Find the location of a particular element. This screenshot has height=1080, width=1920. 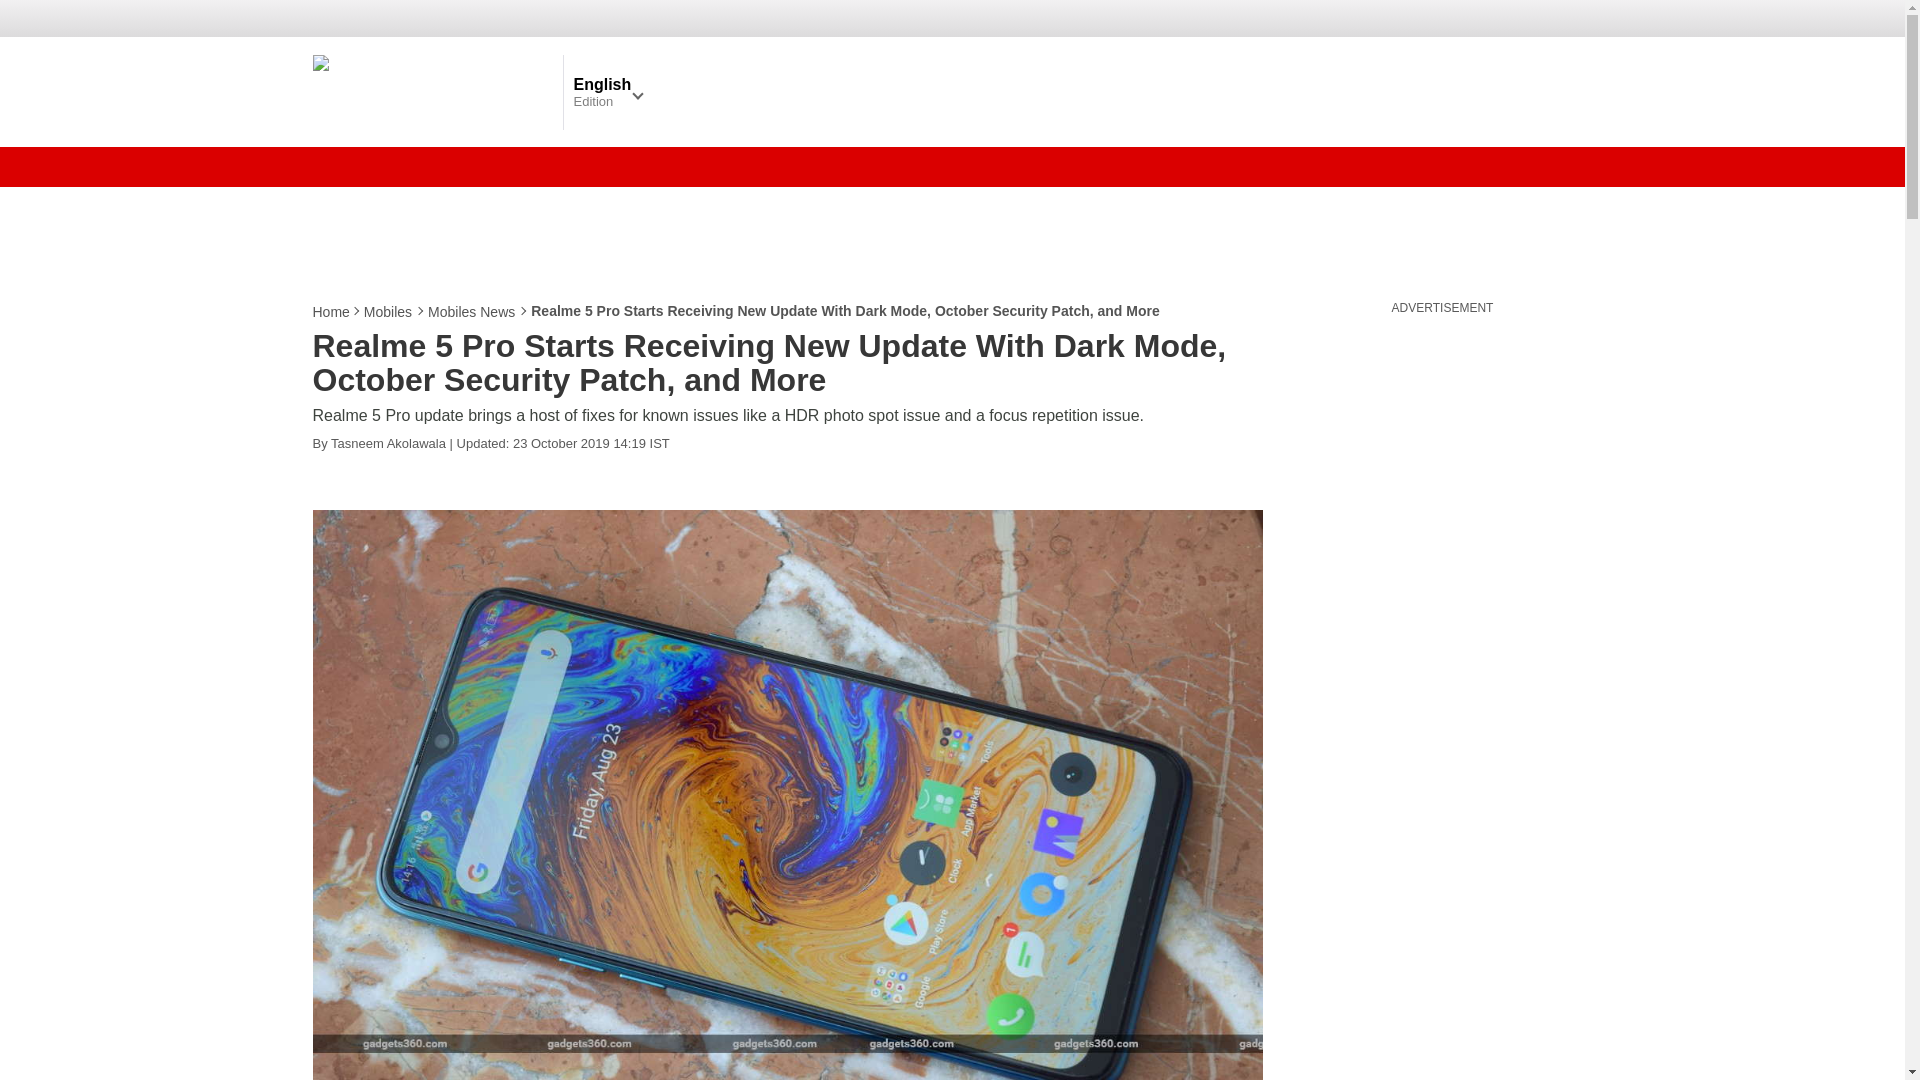

Gadgets 360 is located at coordinates (432, 91).